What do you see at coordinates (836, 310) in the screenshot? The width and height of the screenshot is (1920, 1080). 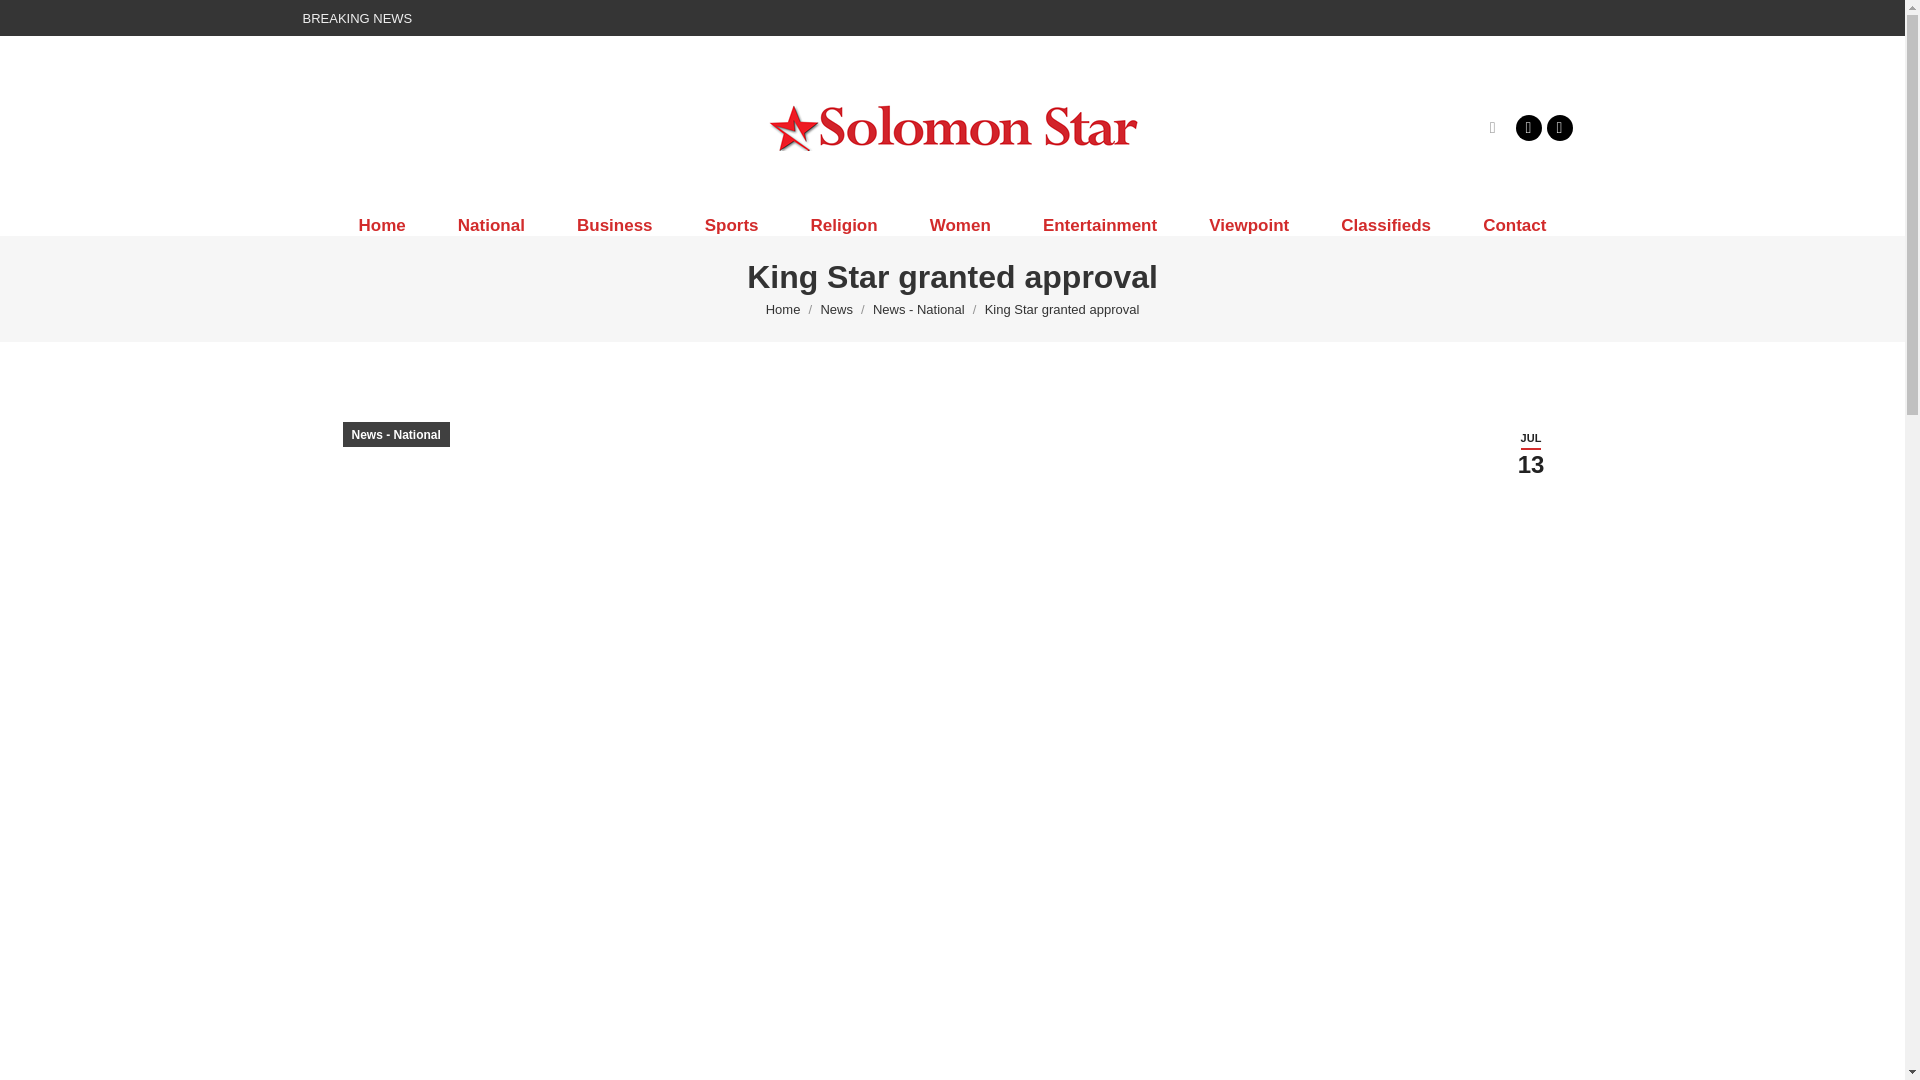 I see `News` at bounding box center [836, 310].